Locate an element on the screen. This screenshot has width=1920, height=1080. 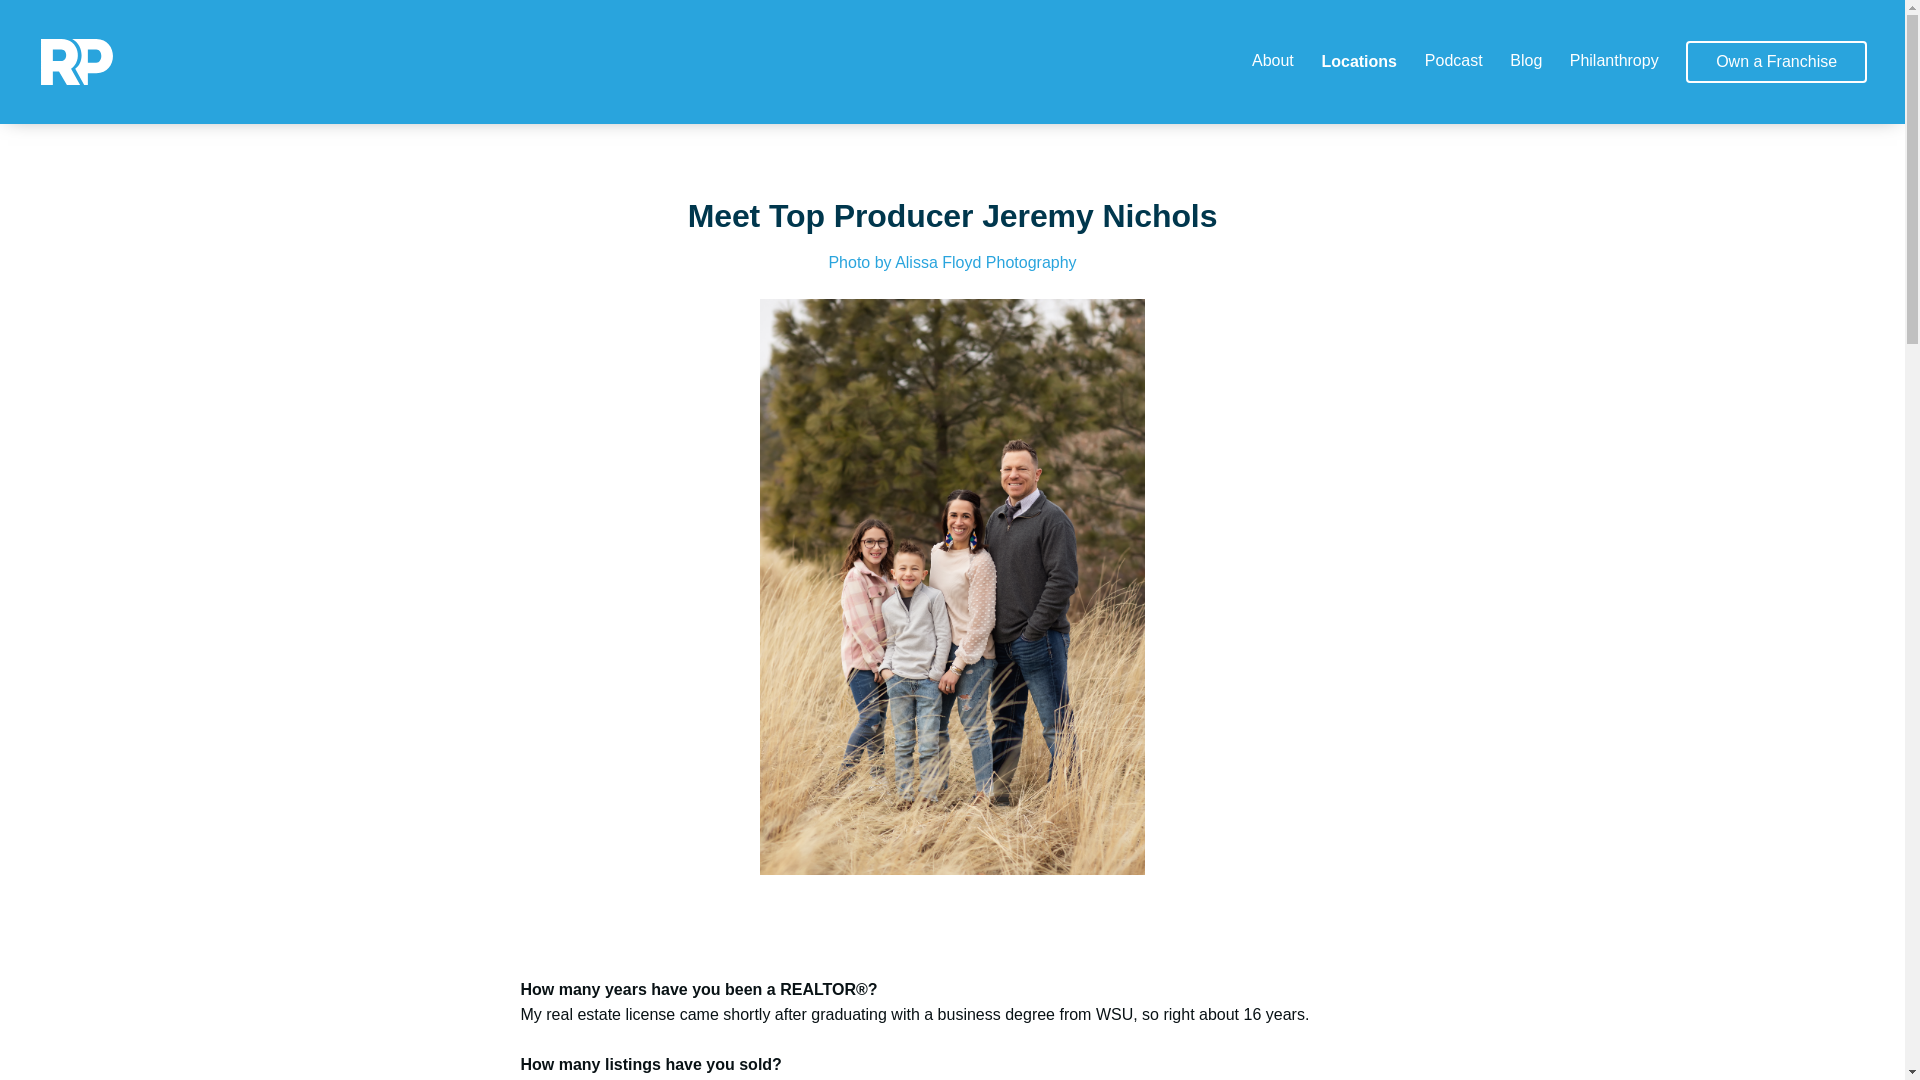
Blog is located at coordinates (1525, 60).